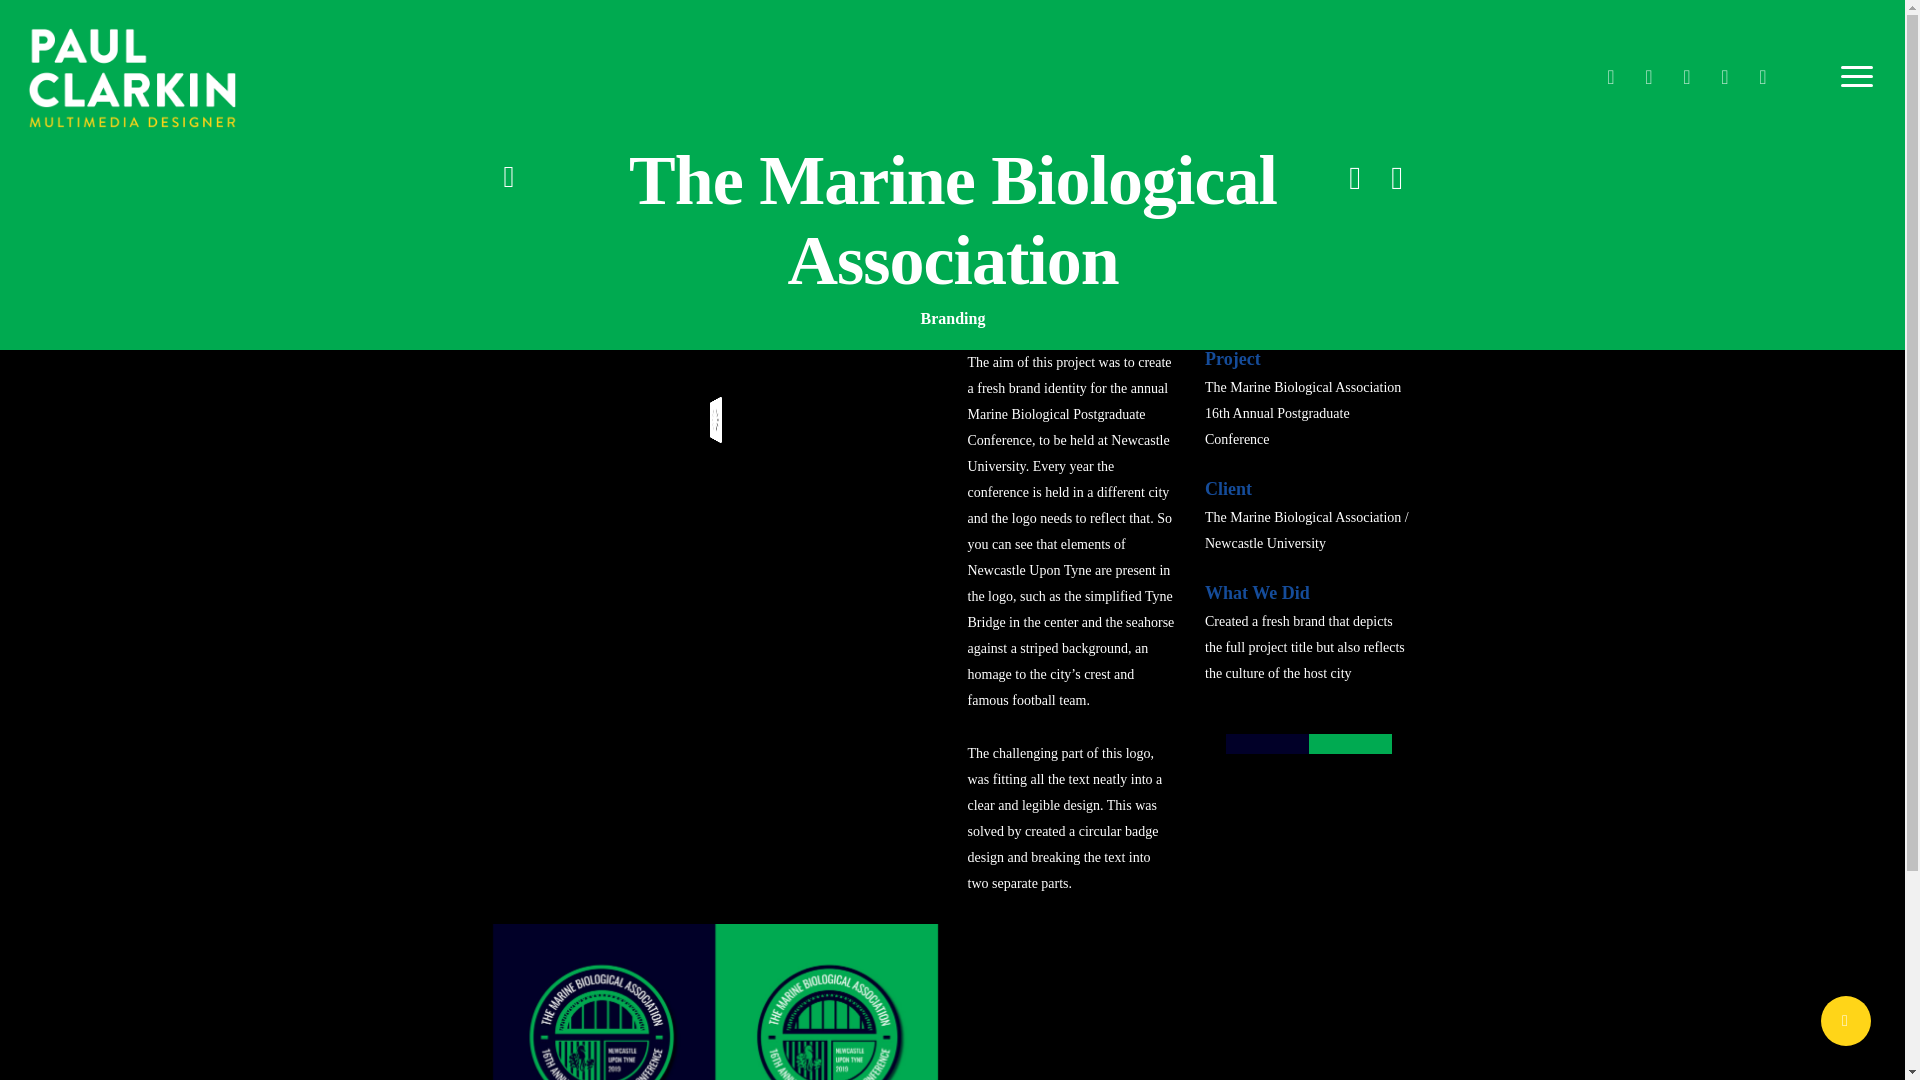 The image size is (1920, 1080). I want to click on Back to all projects, so click(508, 178).